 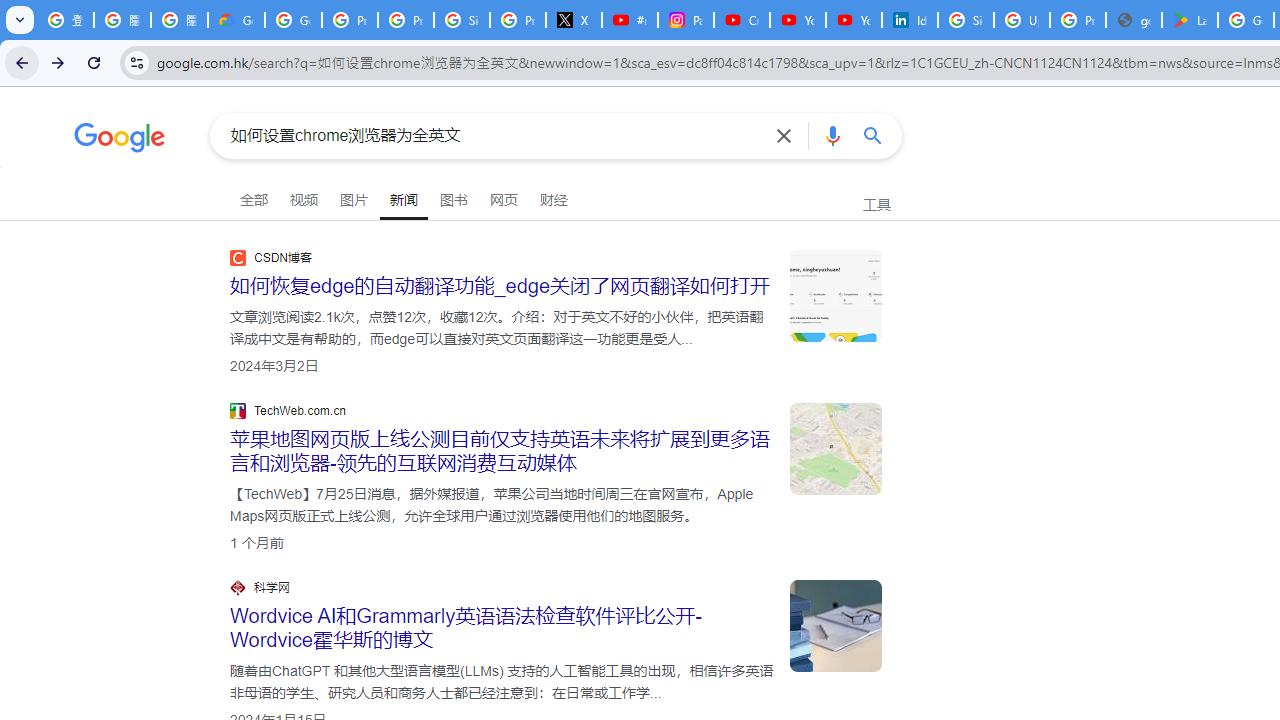 I want to click on #nbabasketballhighlights - YouTube, so click(x=629, y=20).